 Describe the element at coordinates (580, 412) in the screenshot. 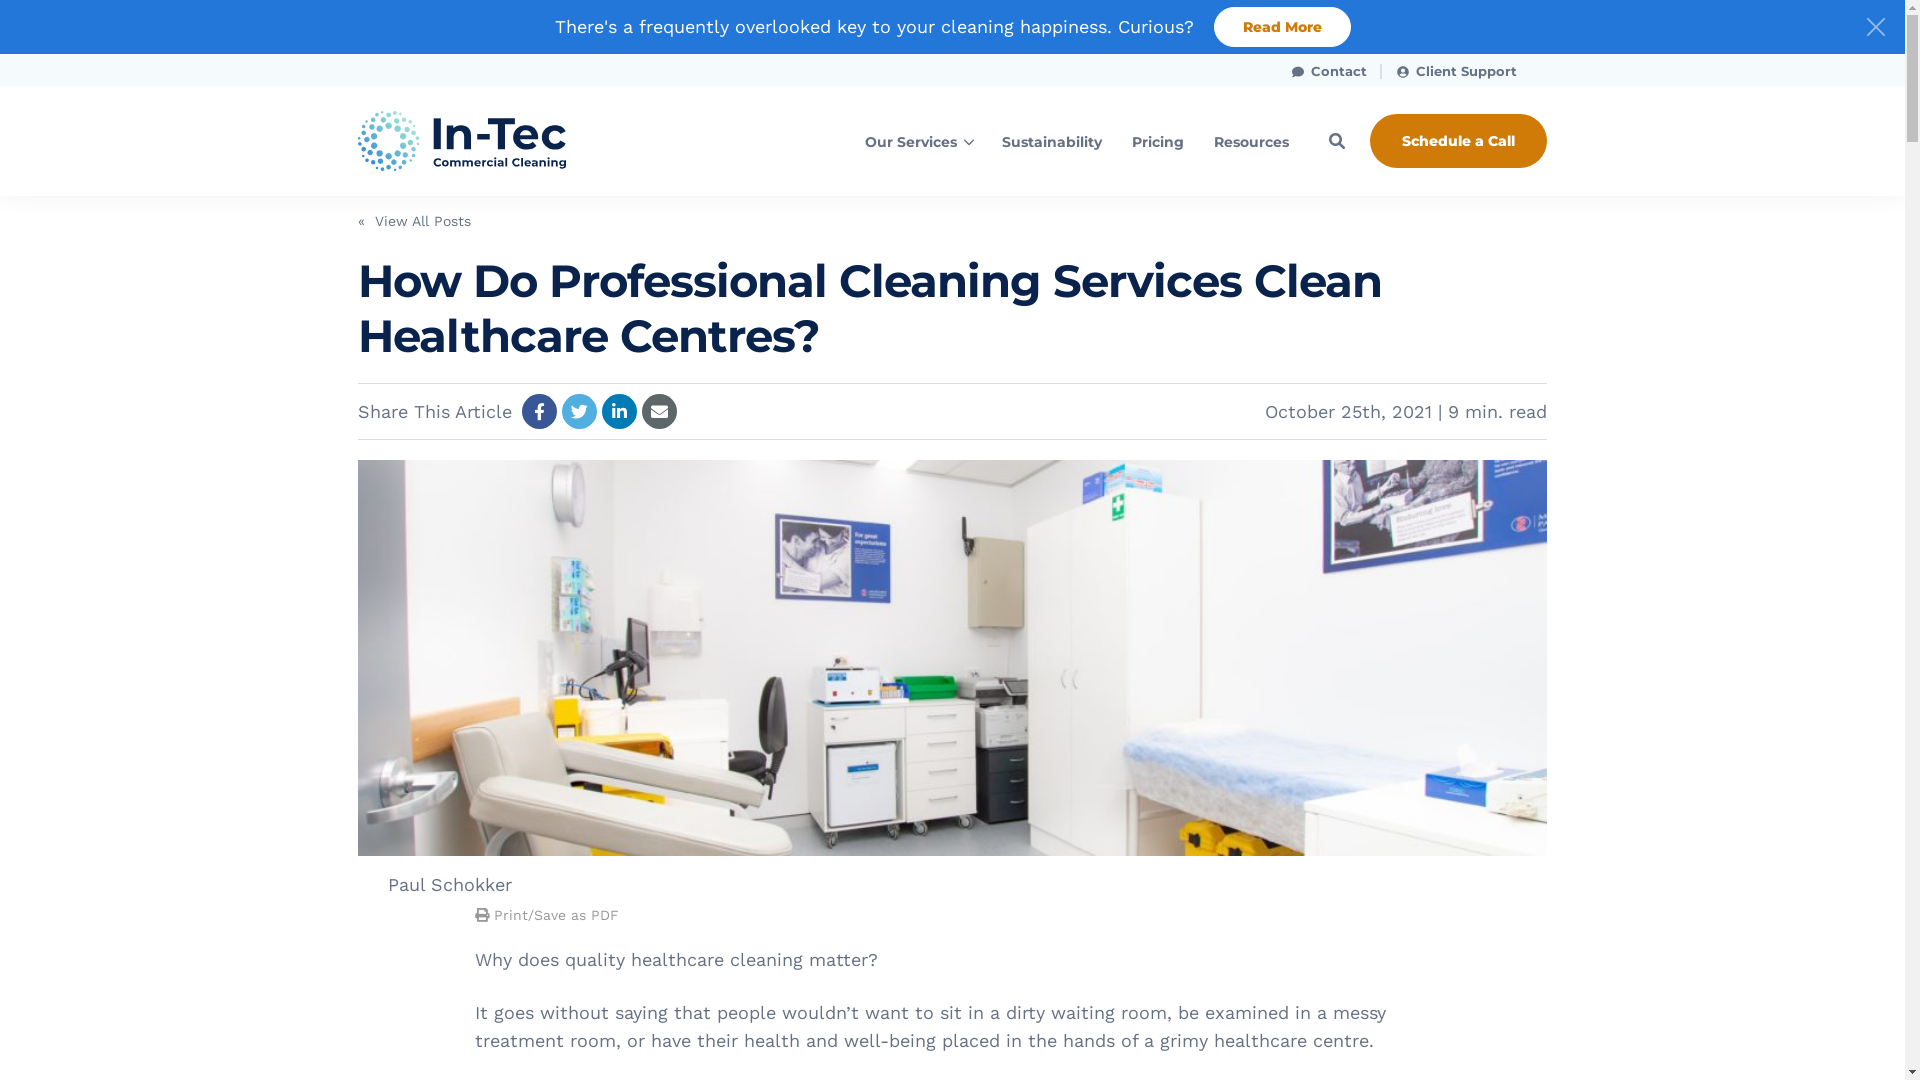

I see `Share on Twitter` at that location.